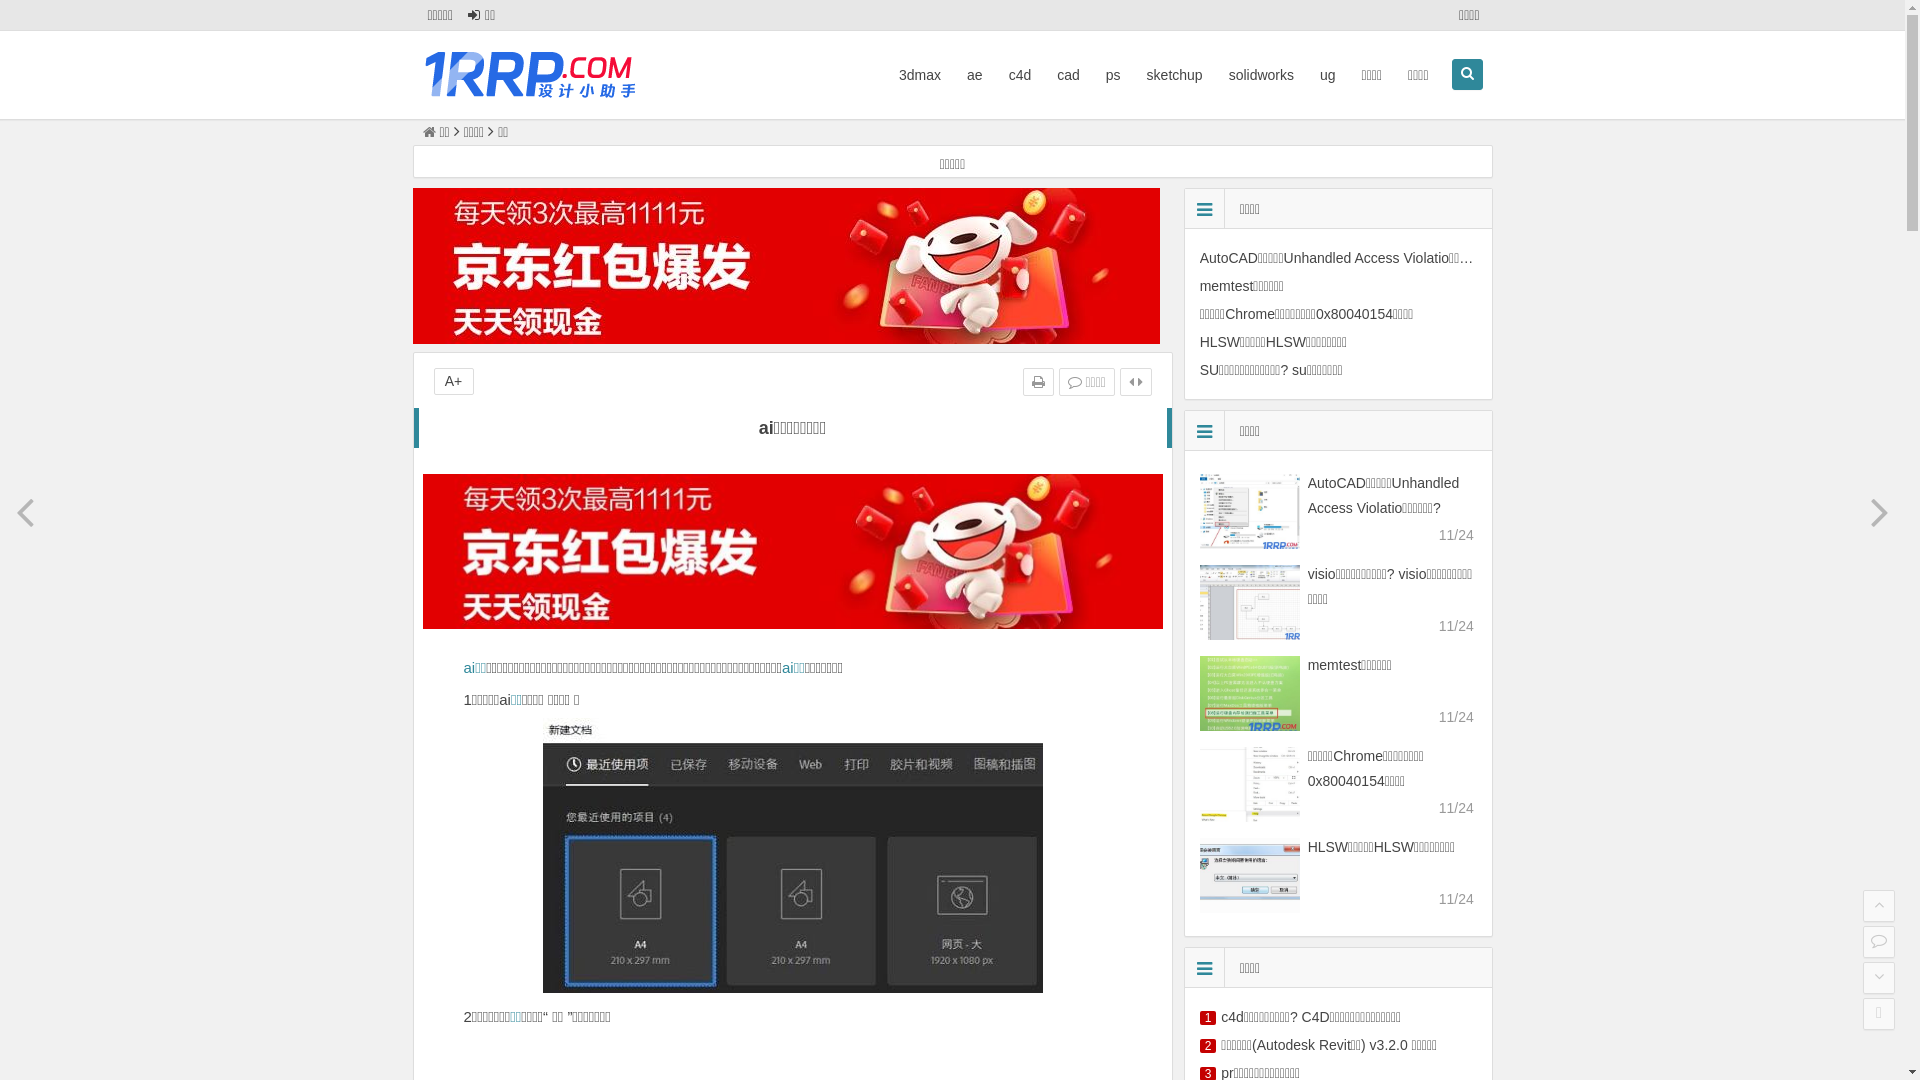 This screenshot has height=1080, width=1920. Describe the element at coordinates (920, 75) in the screenshot. I see `3dmax` at that location.